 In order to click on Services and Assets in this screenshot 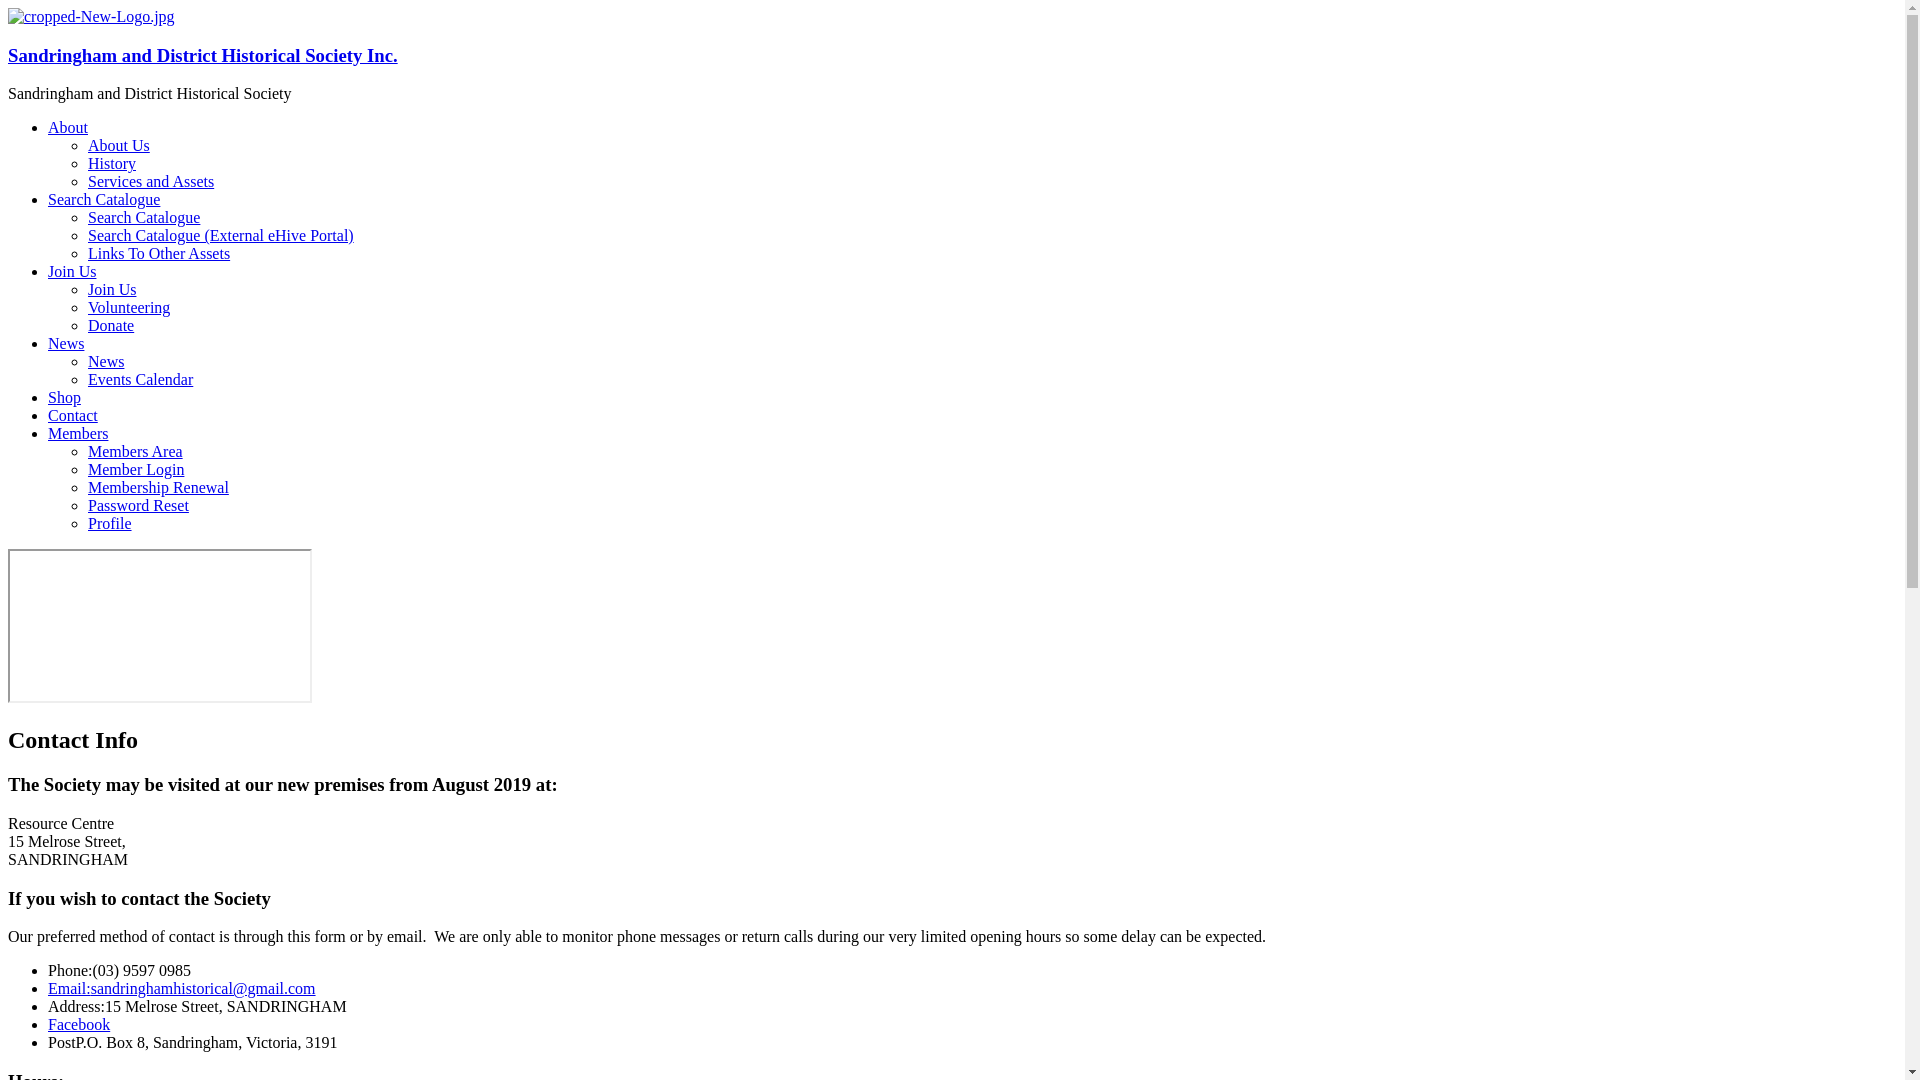, I will do `click(151, 182)`.